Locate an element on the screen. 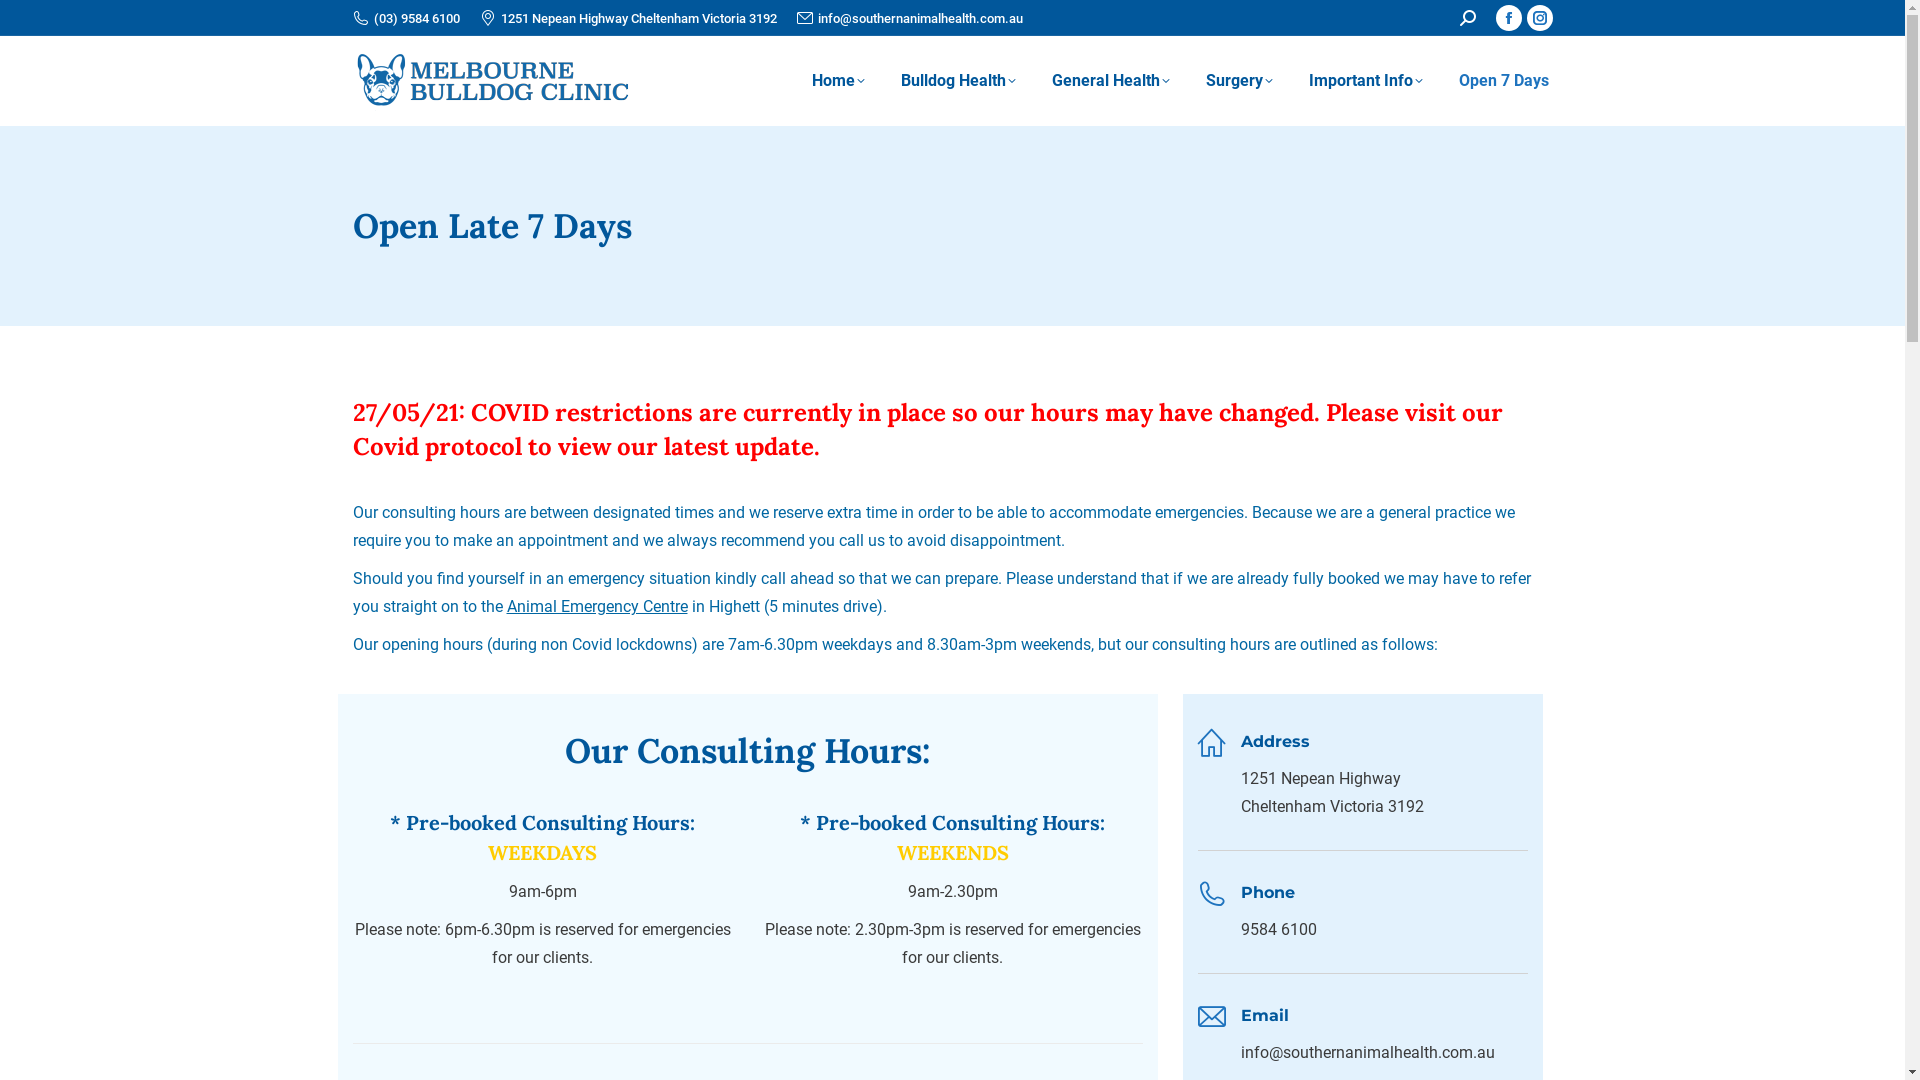  Go! is located at coordinates (31, 22).